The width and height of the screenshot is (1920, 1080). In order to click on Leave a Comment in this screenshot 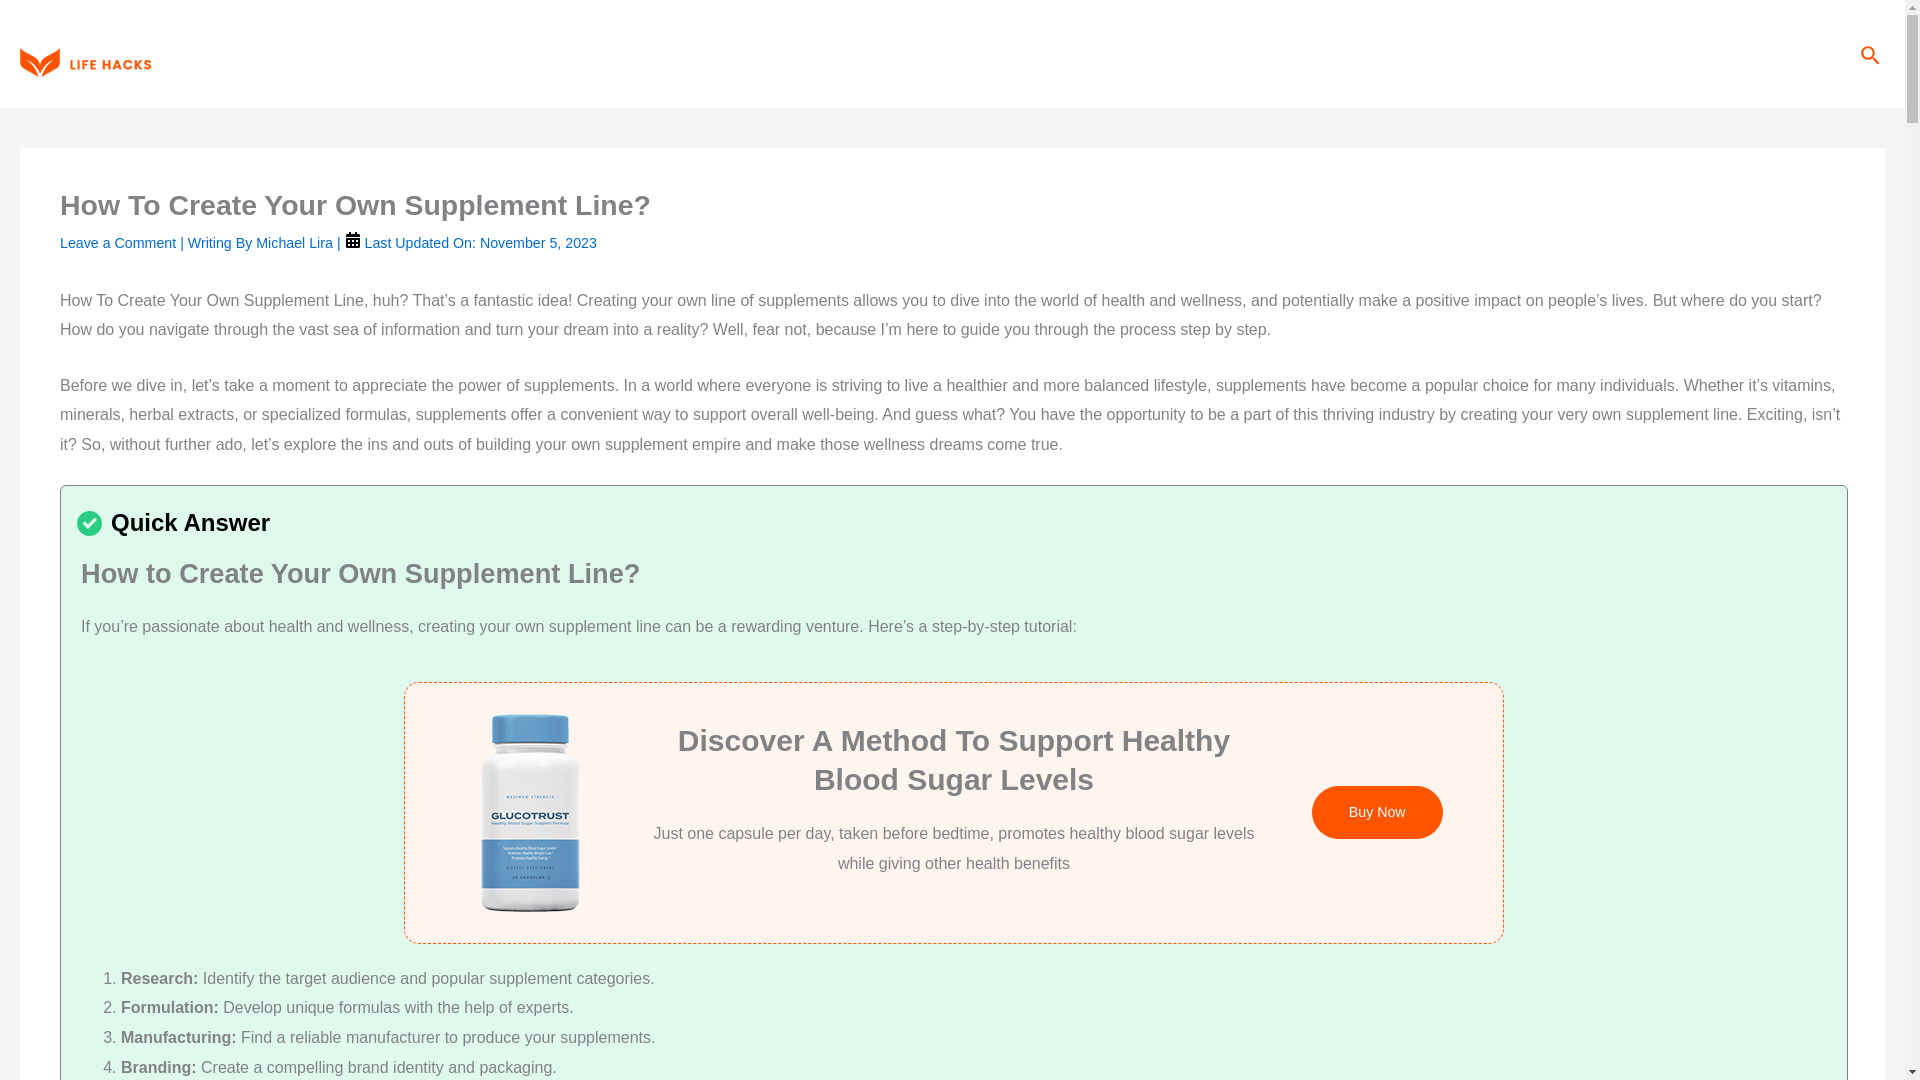, I will do `click(118, 242)`.